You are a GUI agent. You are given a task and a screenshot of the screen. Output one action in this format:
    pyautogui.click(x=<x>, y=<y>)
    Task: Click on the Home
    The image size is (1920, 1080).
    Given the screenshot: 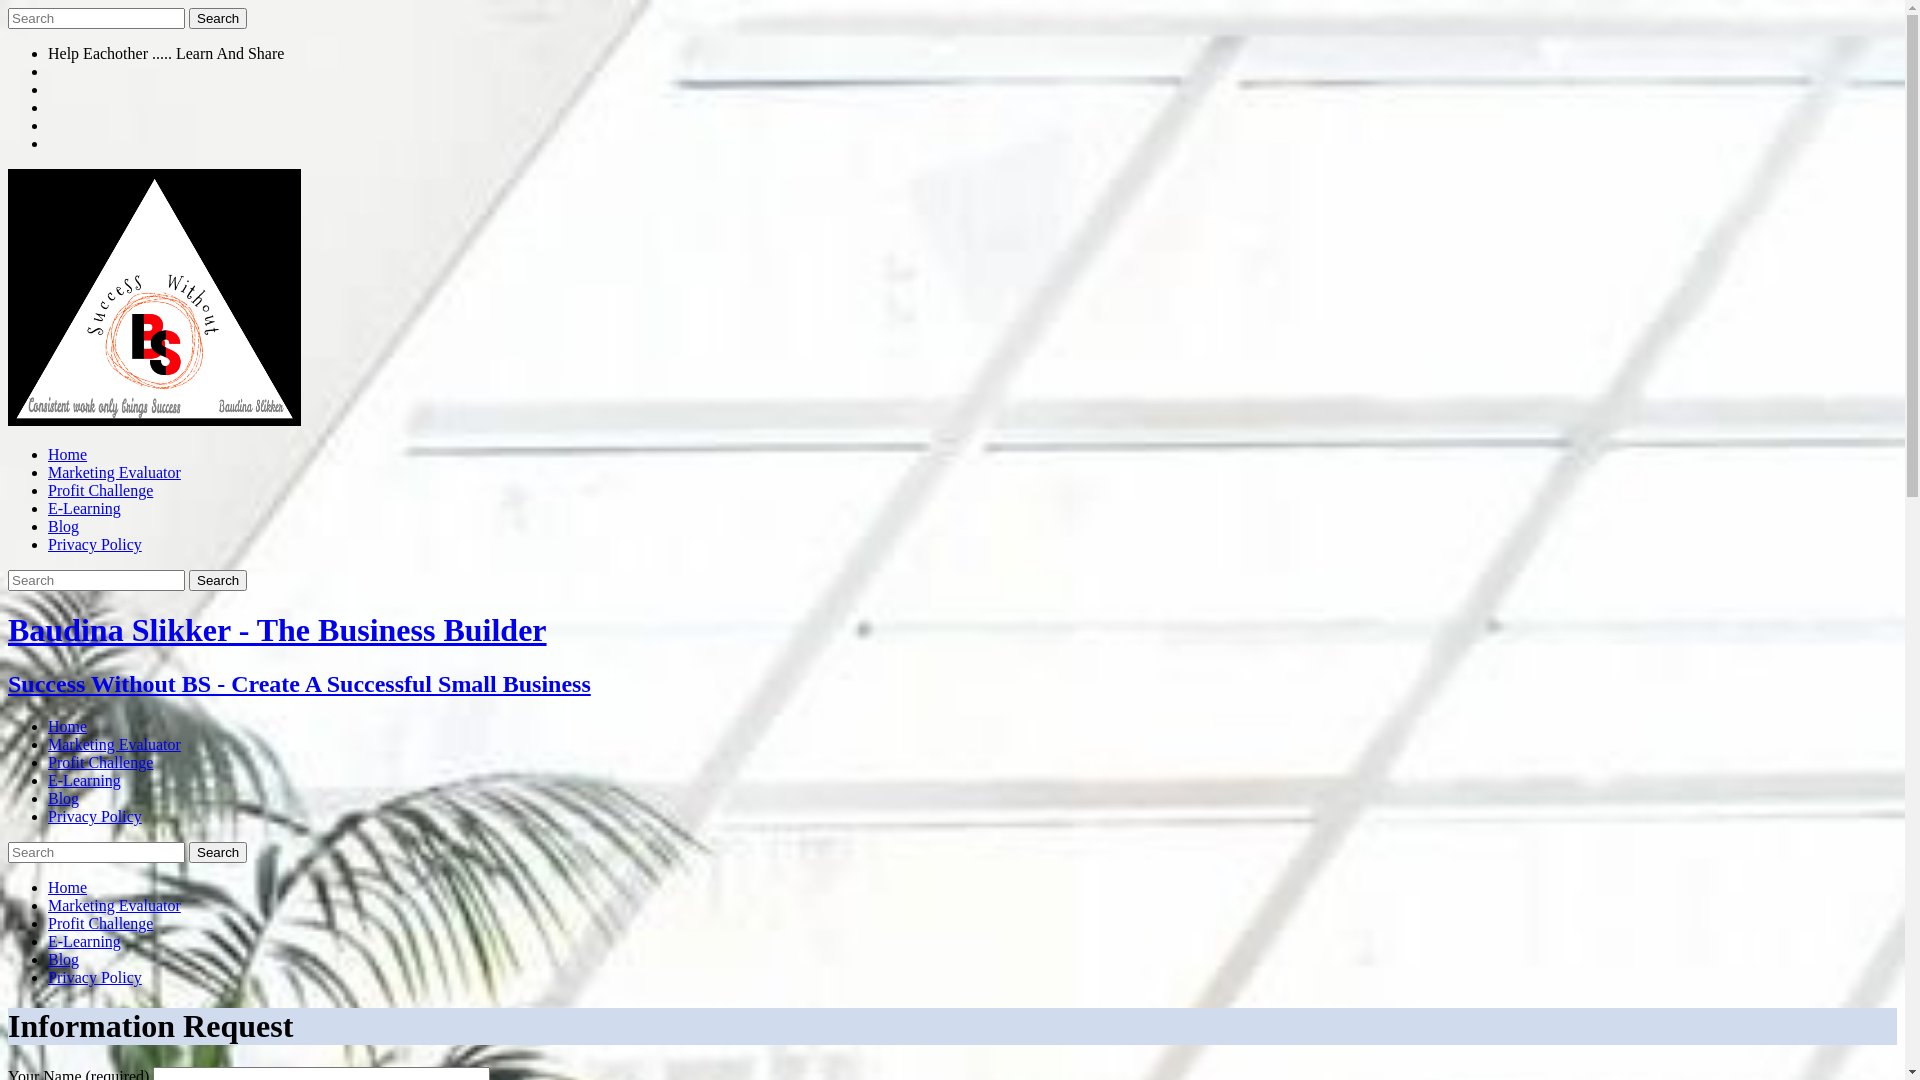 What is the action you would take?
    pyautogui.click(x=68, y=726)
    